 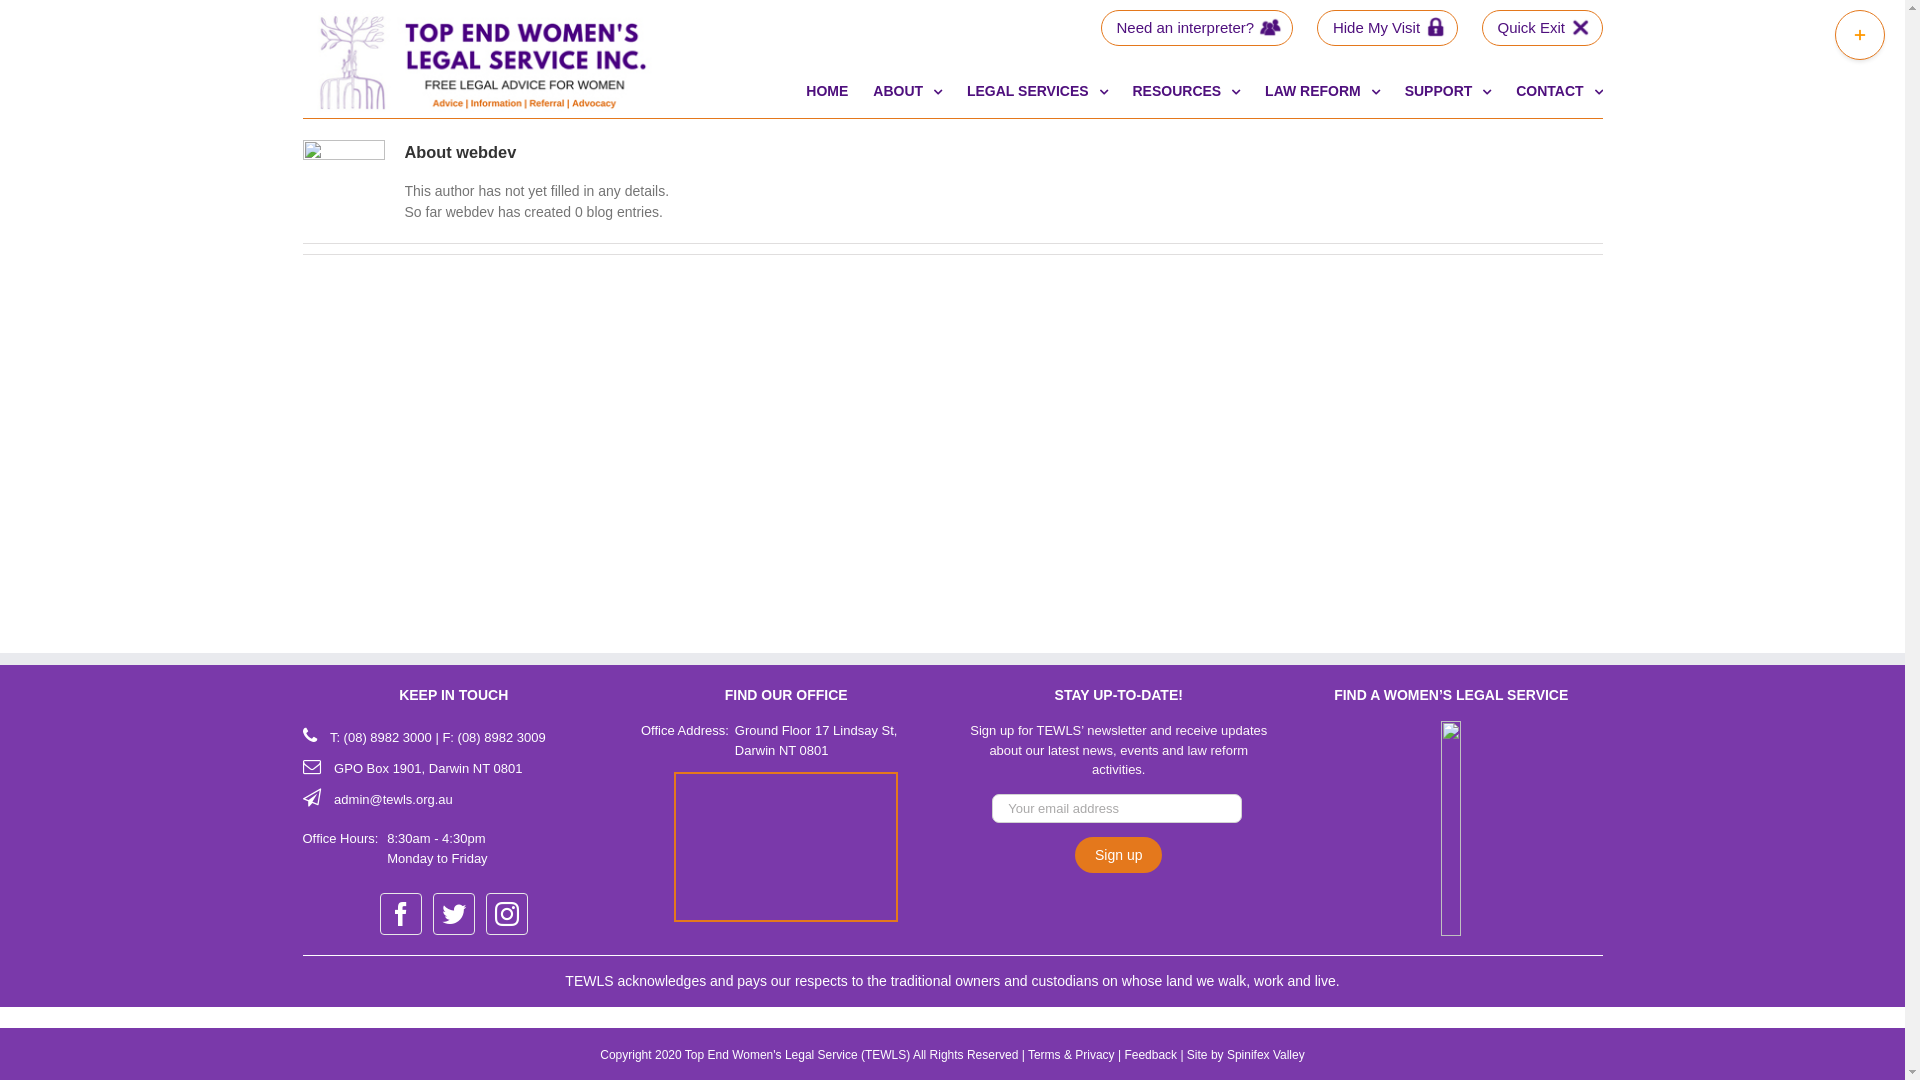 I want to click on CONTACT, so click(x=1559, y=87).